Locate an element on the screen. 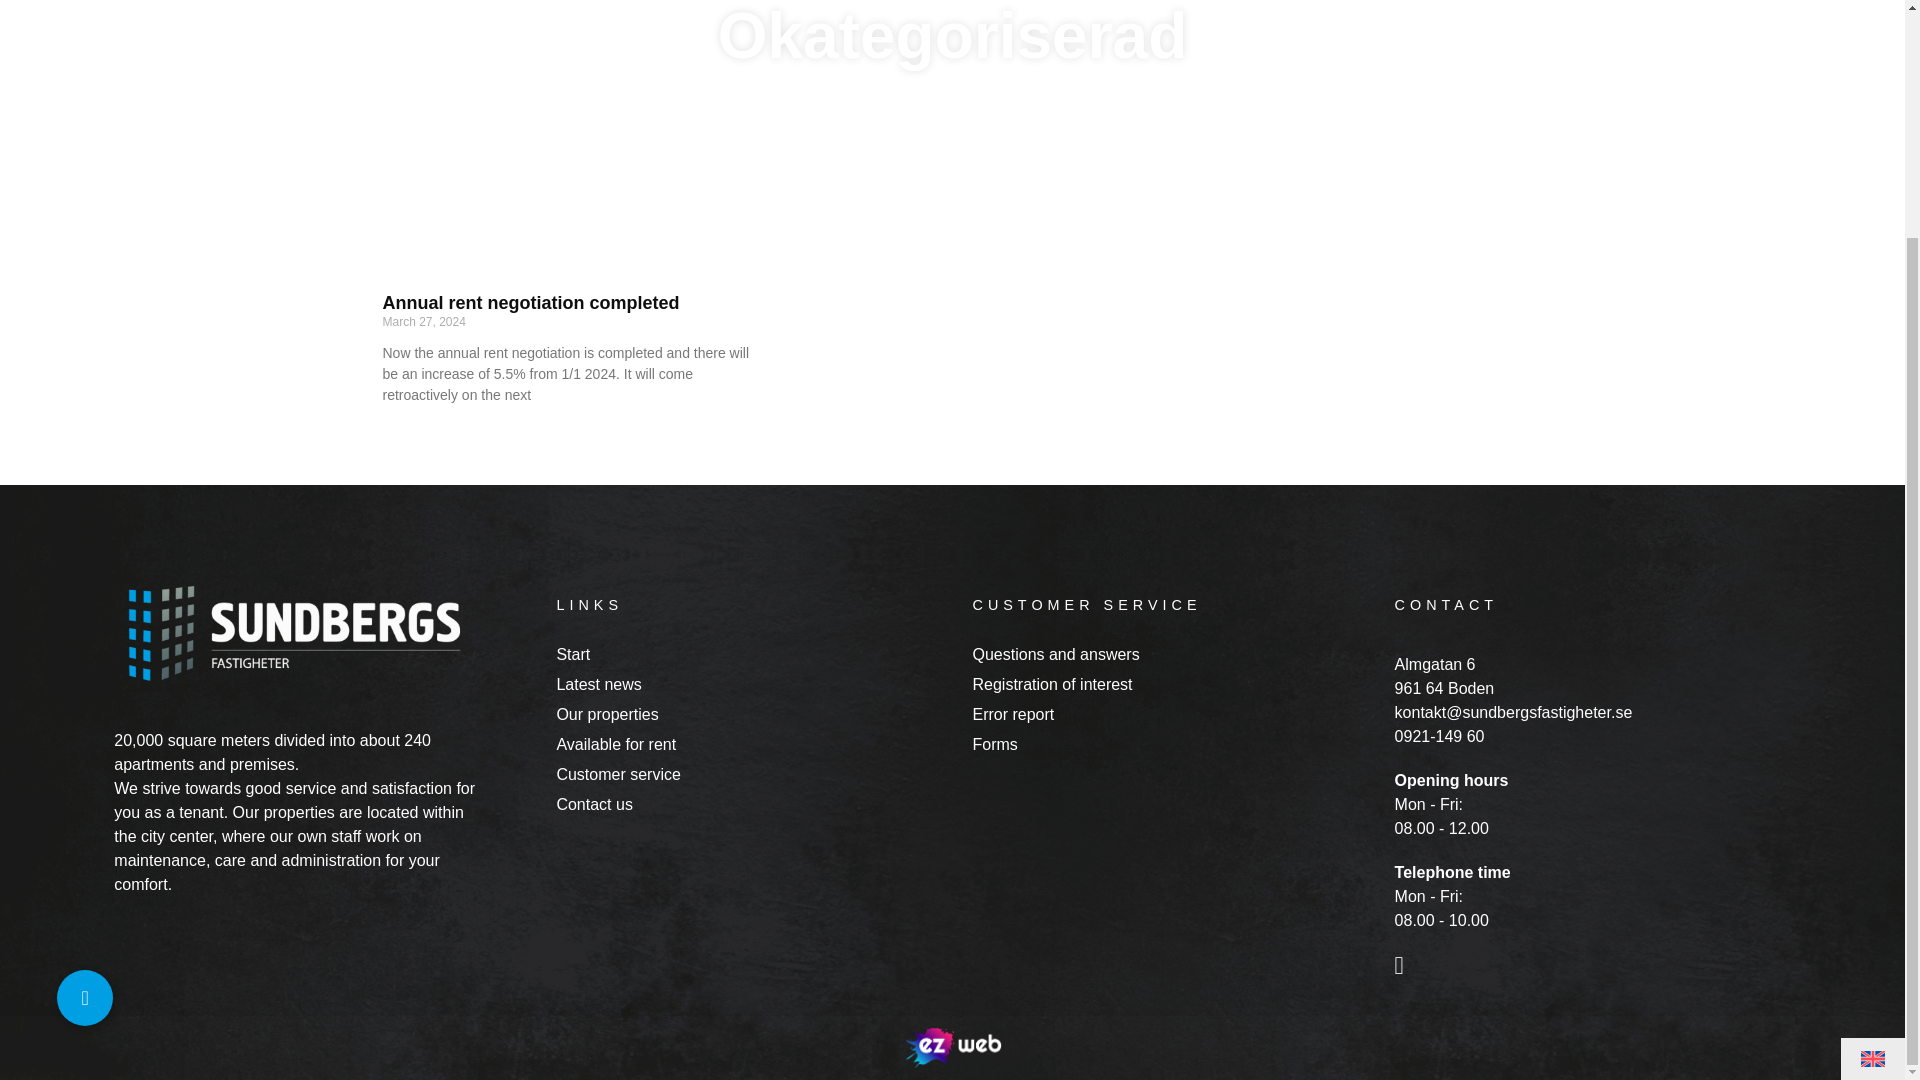  Forms is located at coordinates (1170, 742).